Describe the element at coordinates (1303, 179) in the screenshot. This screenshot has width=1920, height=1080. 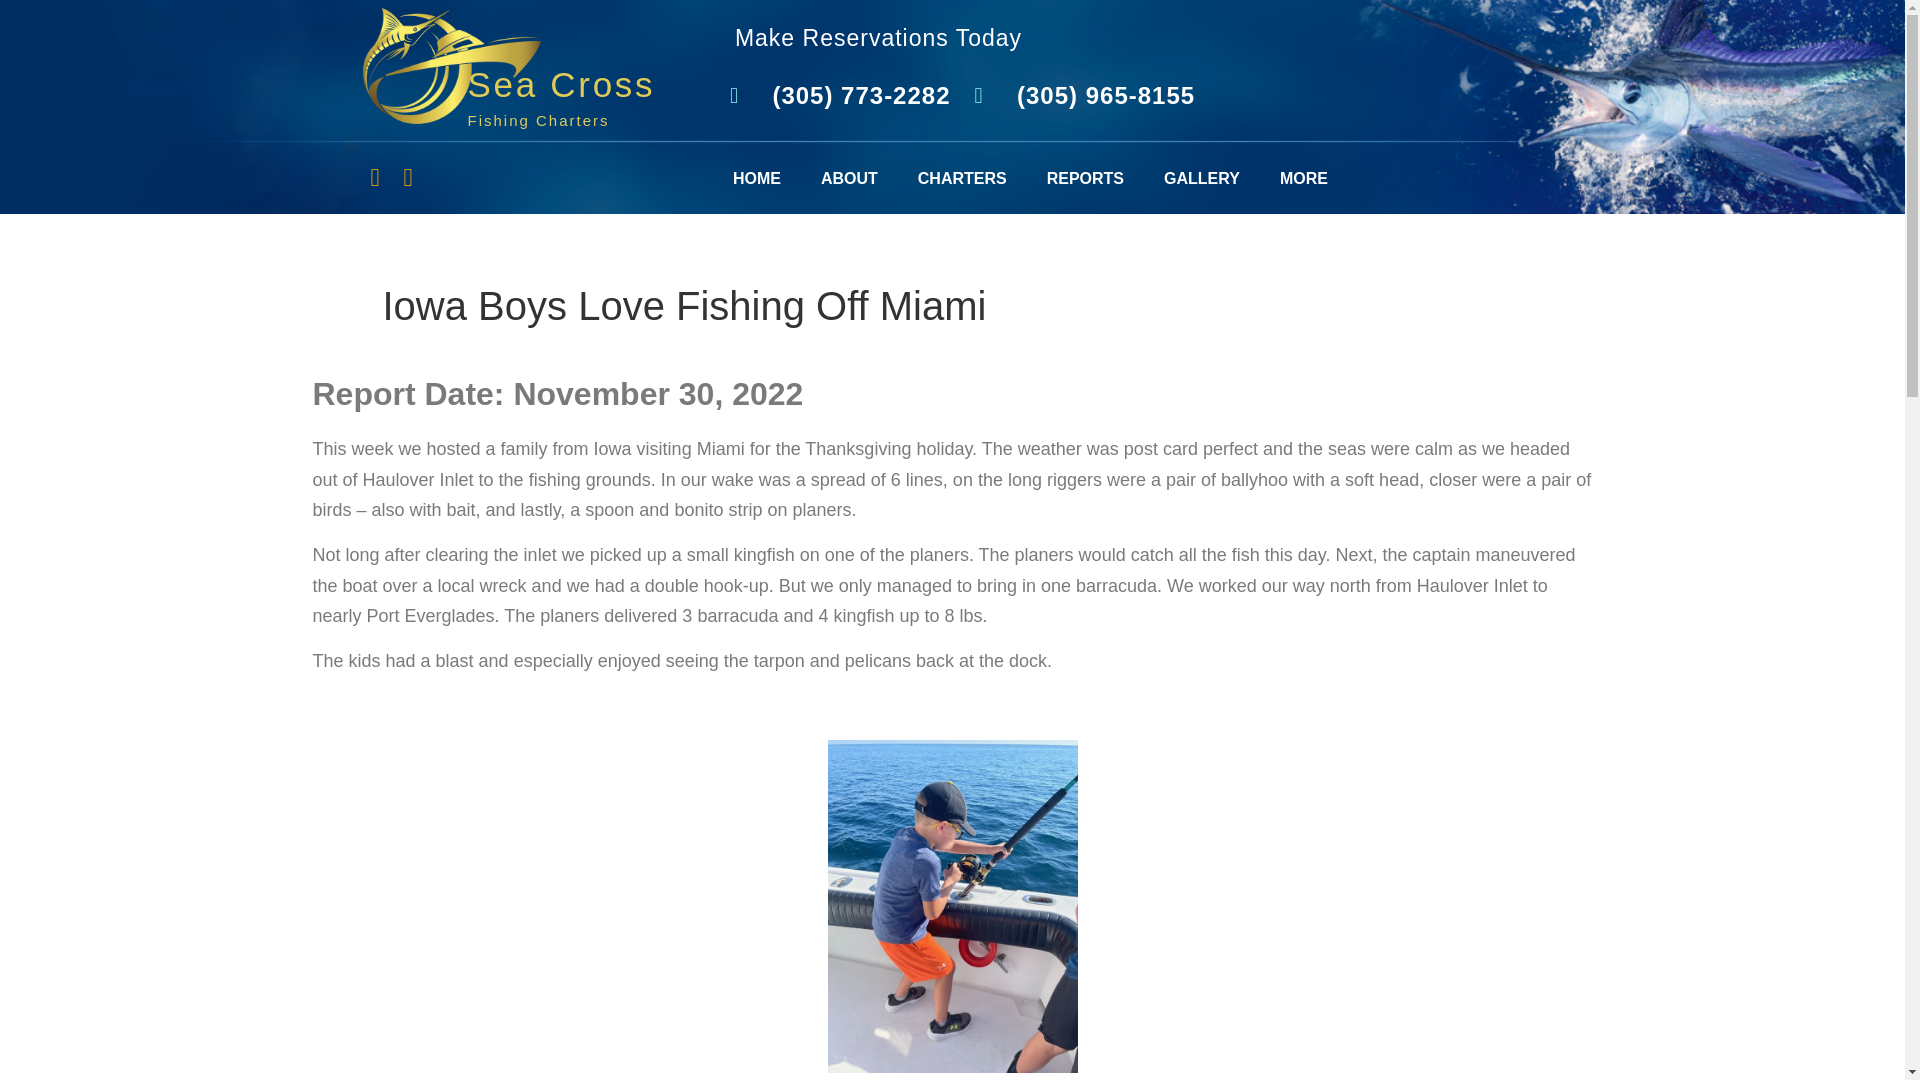
I see `MORE` at that location.